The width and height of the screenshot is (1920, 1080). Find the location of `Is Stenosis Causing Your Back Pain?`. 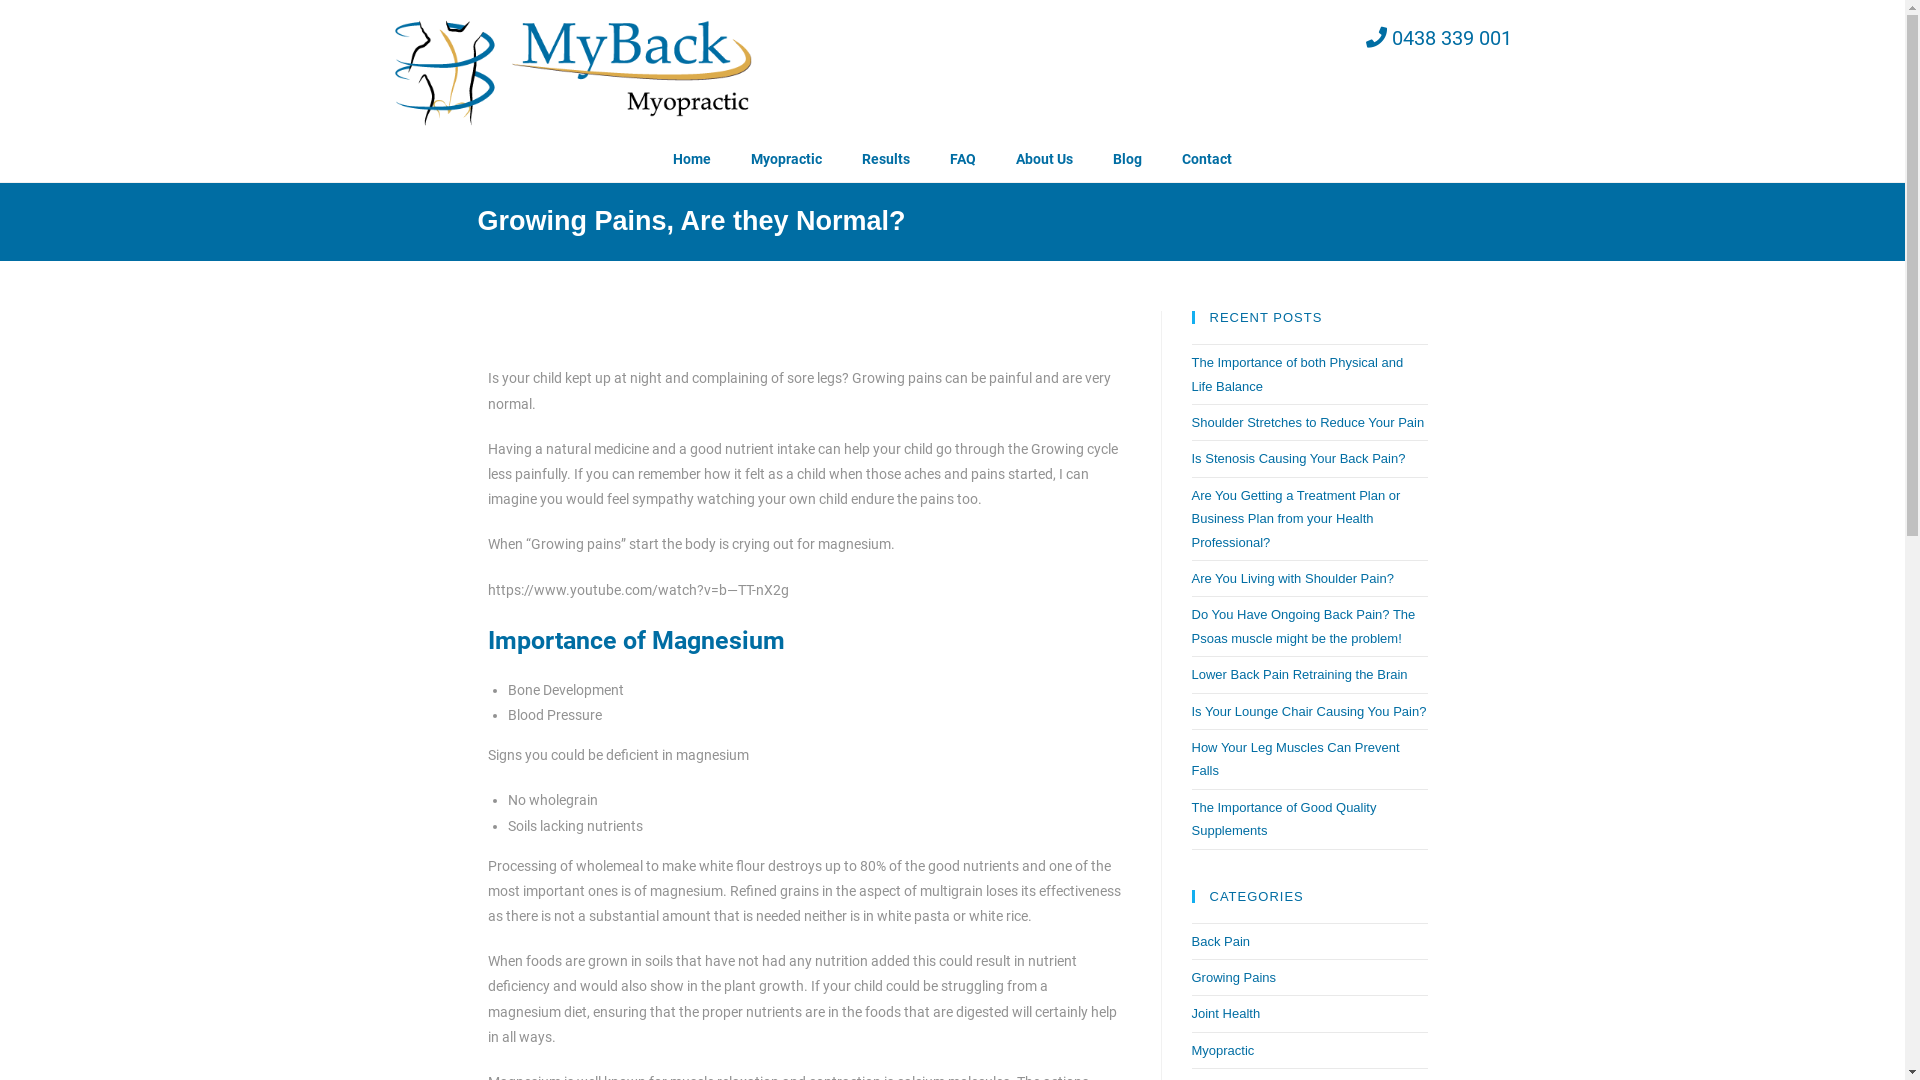

Is Stenosis Causing Your Back Pain? is located at coordinates (1299, 458).